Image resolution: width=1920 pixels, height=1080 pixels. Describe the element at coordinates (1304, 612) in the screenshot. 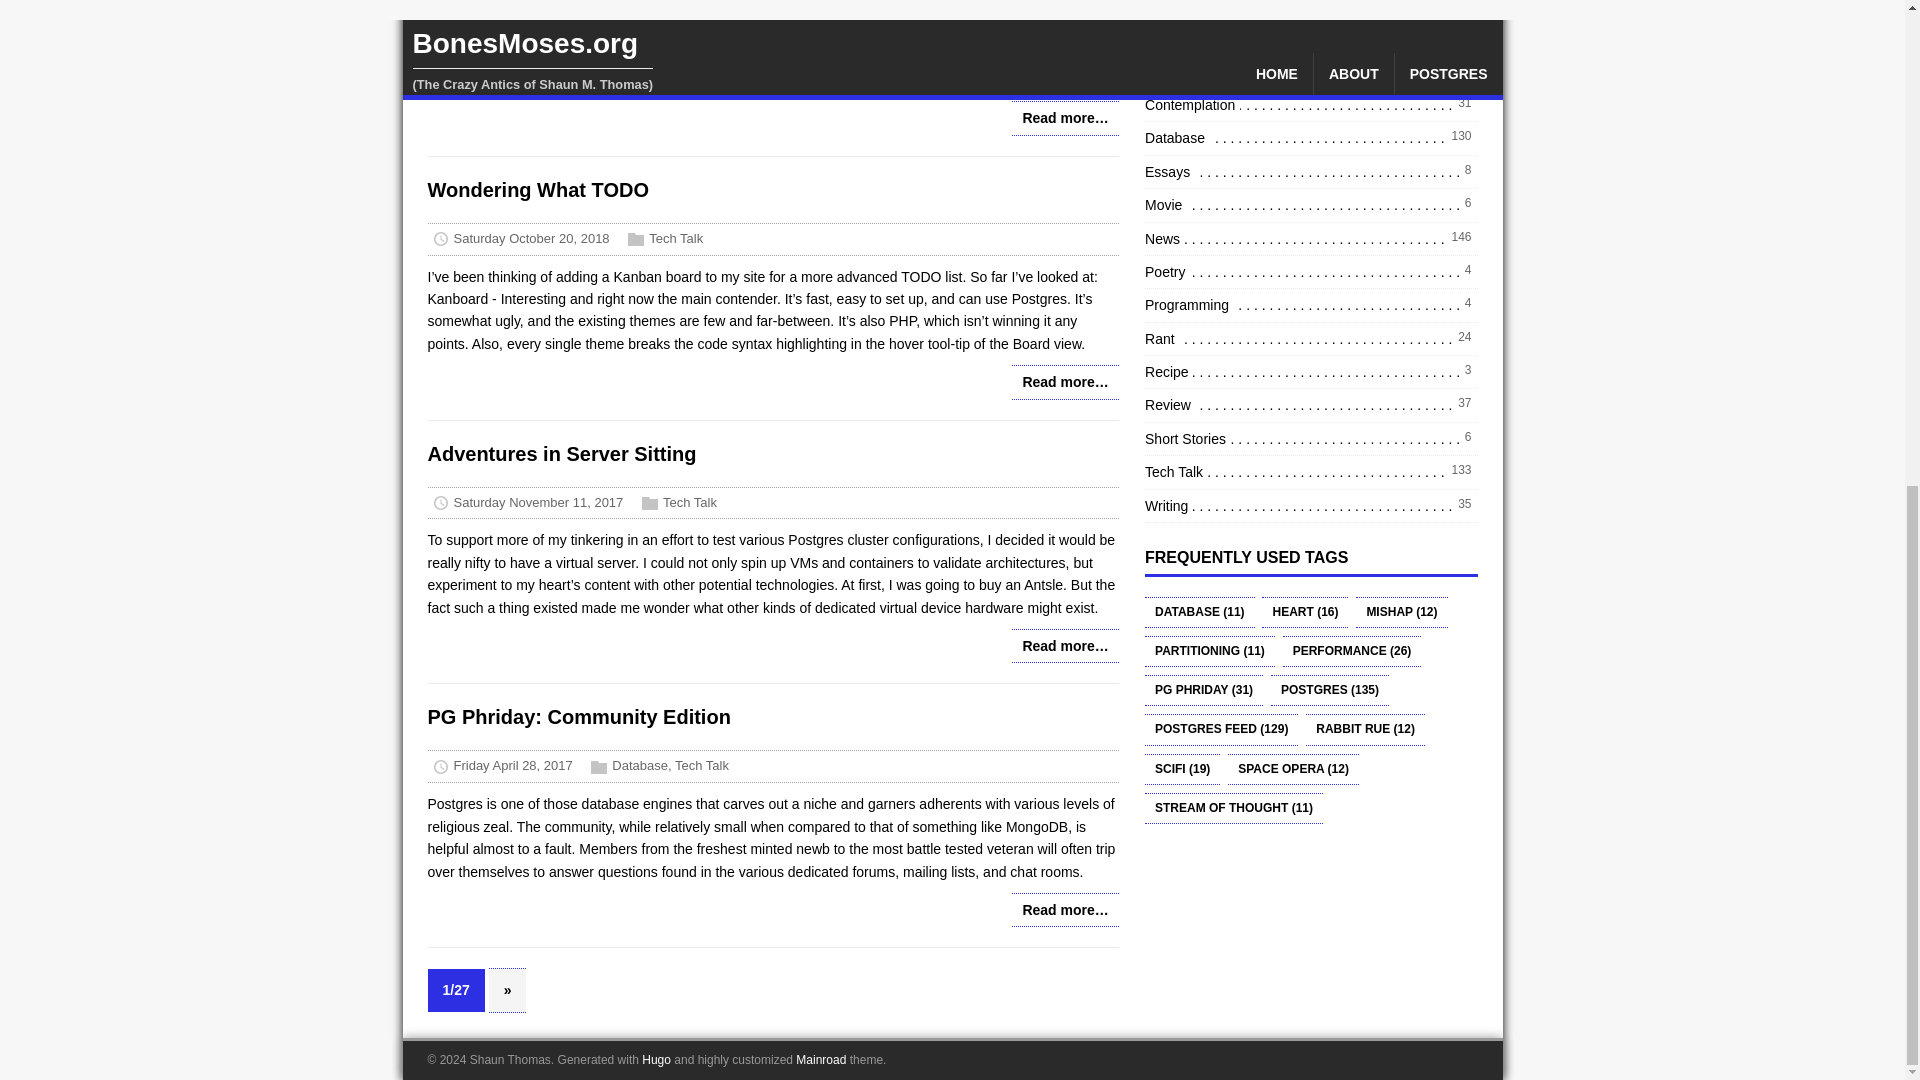

I see `Heart` at that location.